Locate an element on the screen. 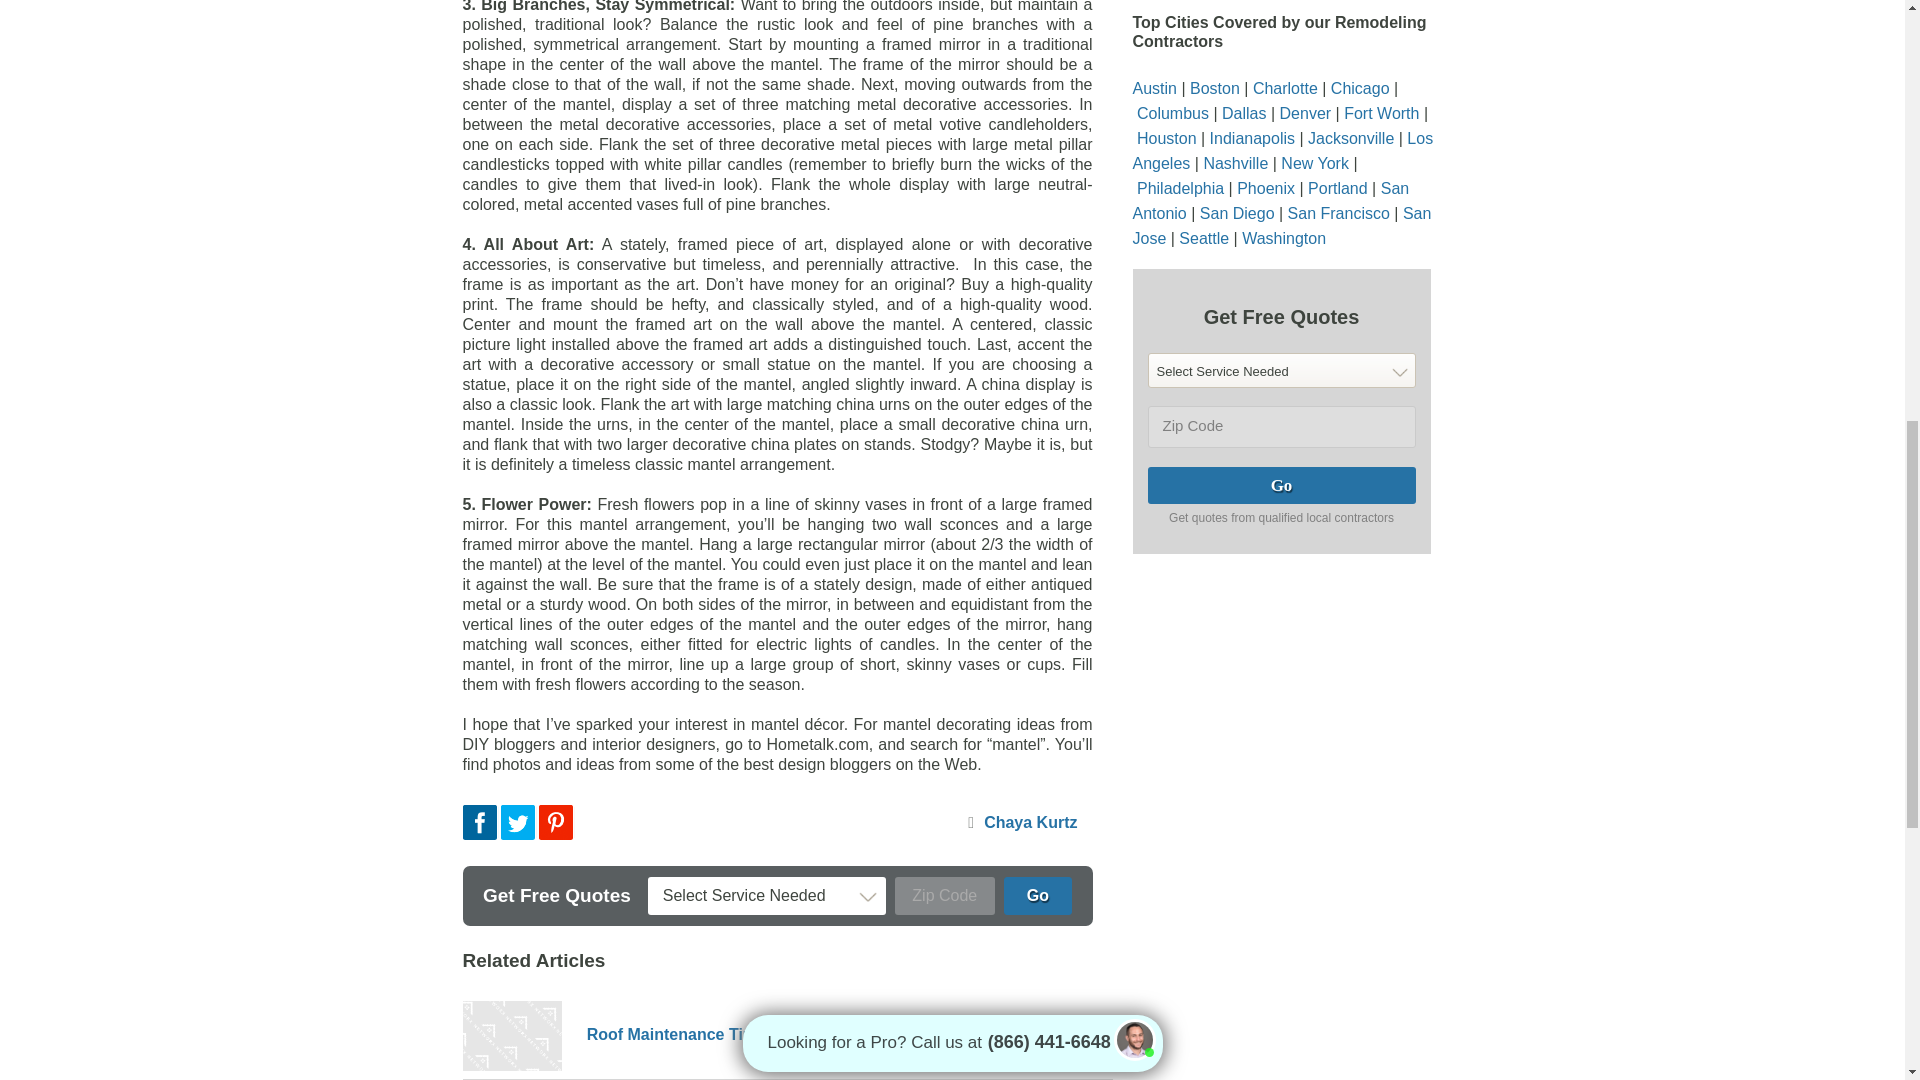 This screenshot has width=1920, height=1080. Go is located at coordinates (1282, 485).